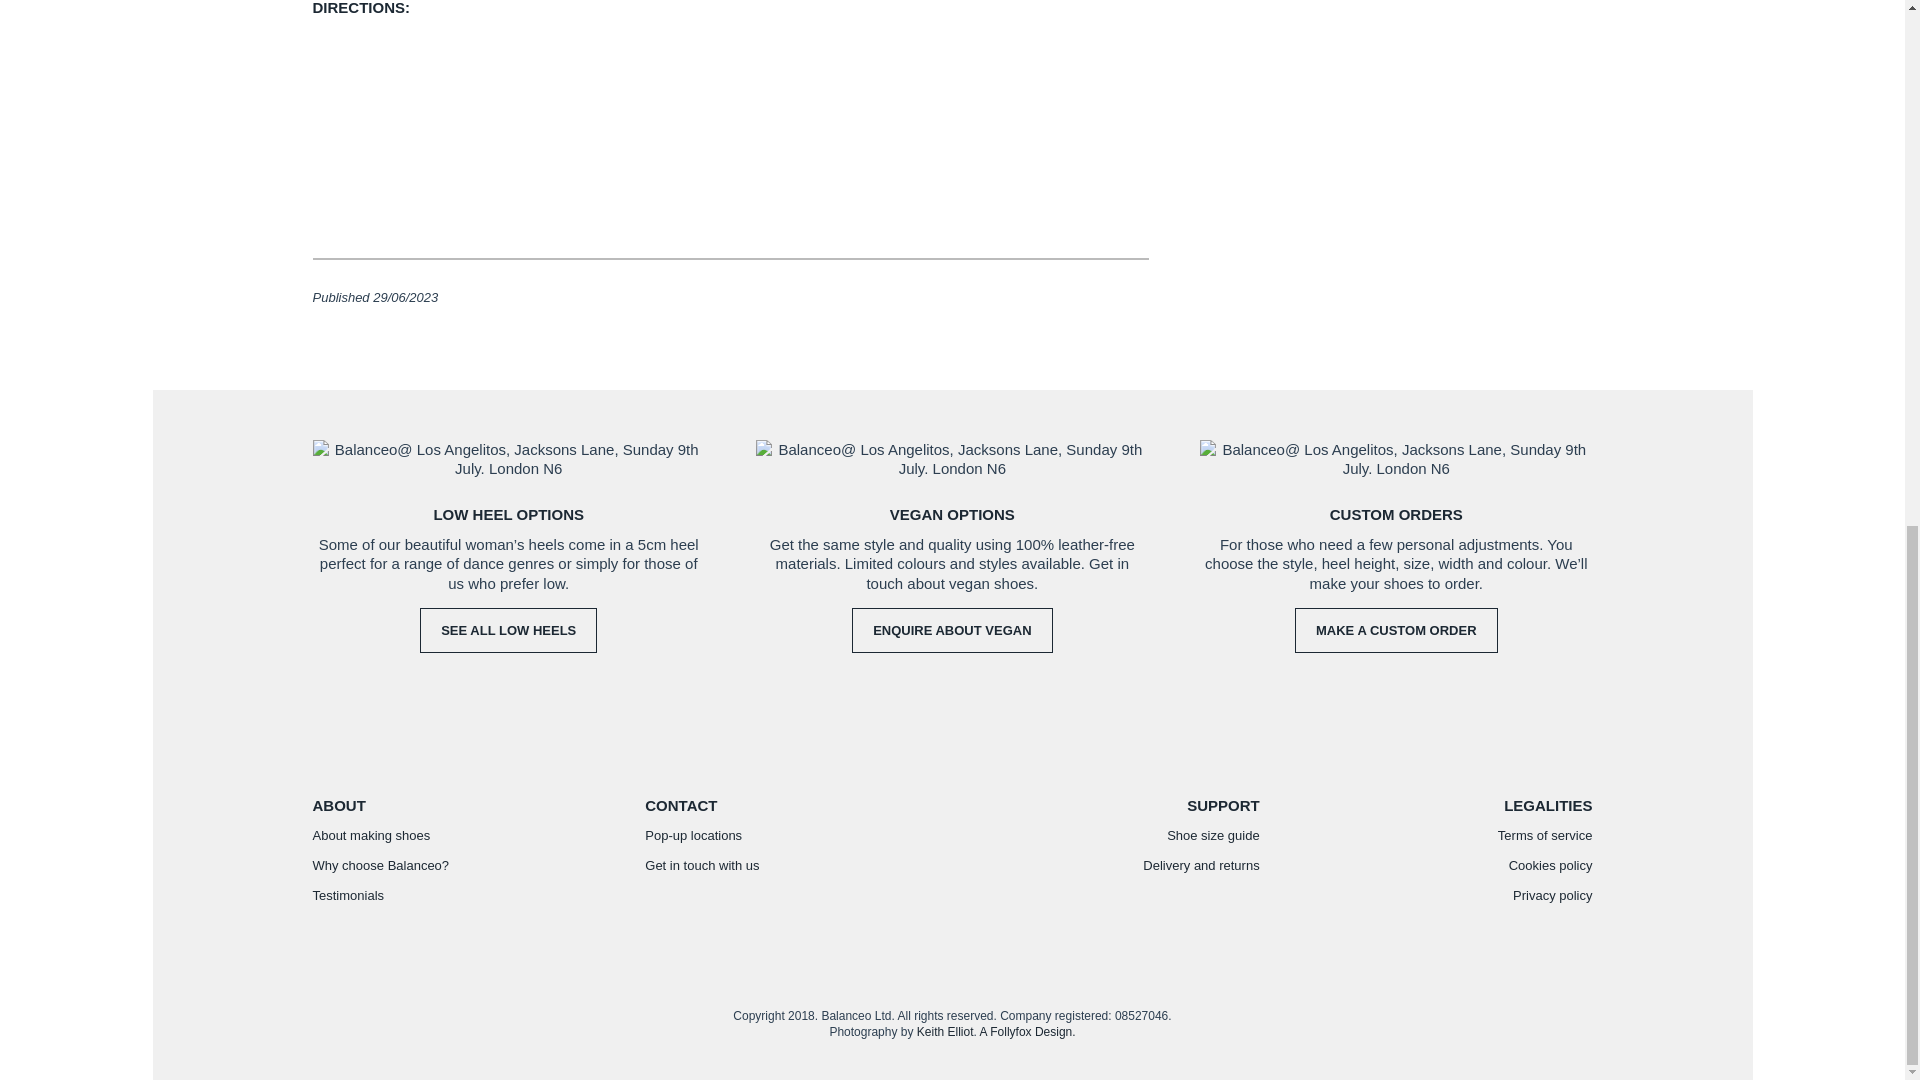 The width and height of the screenshot is (1920, 1080). I want to click on About making shoes, so click(370, 836).